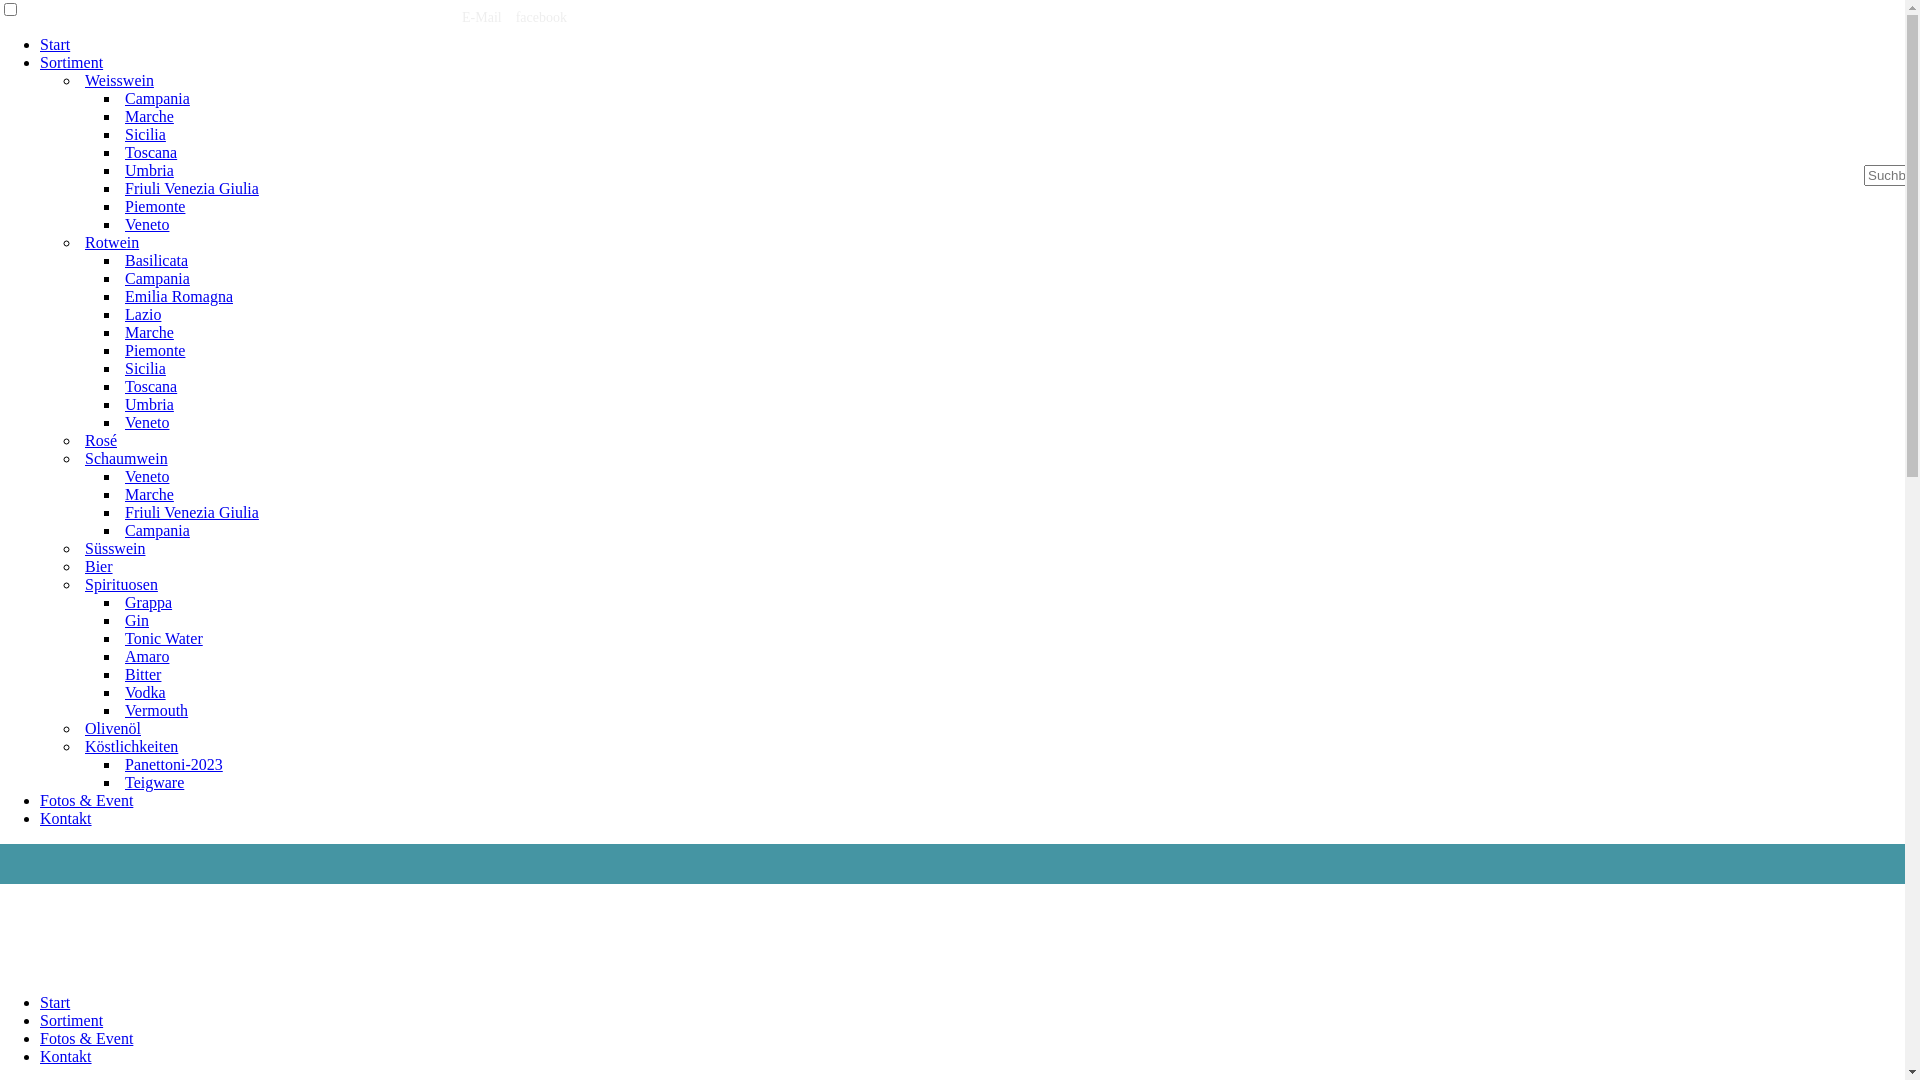 The image size is (1920, 1080). What do you see at coordinates (86, 800) in the screenshot?
I see `Fotos & Event` at bounding box center [86, 800].